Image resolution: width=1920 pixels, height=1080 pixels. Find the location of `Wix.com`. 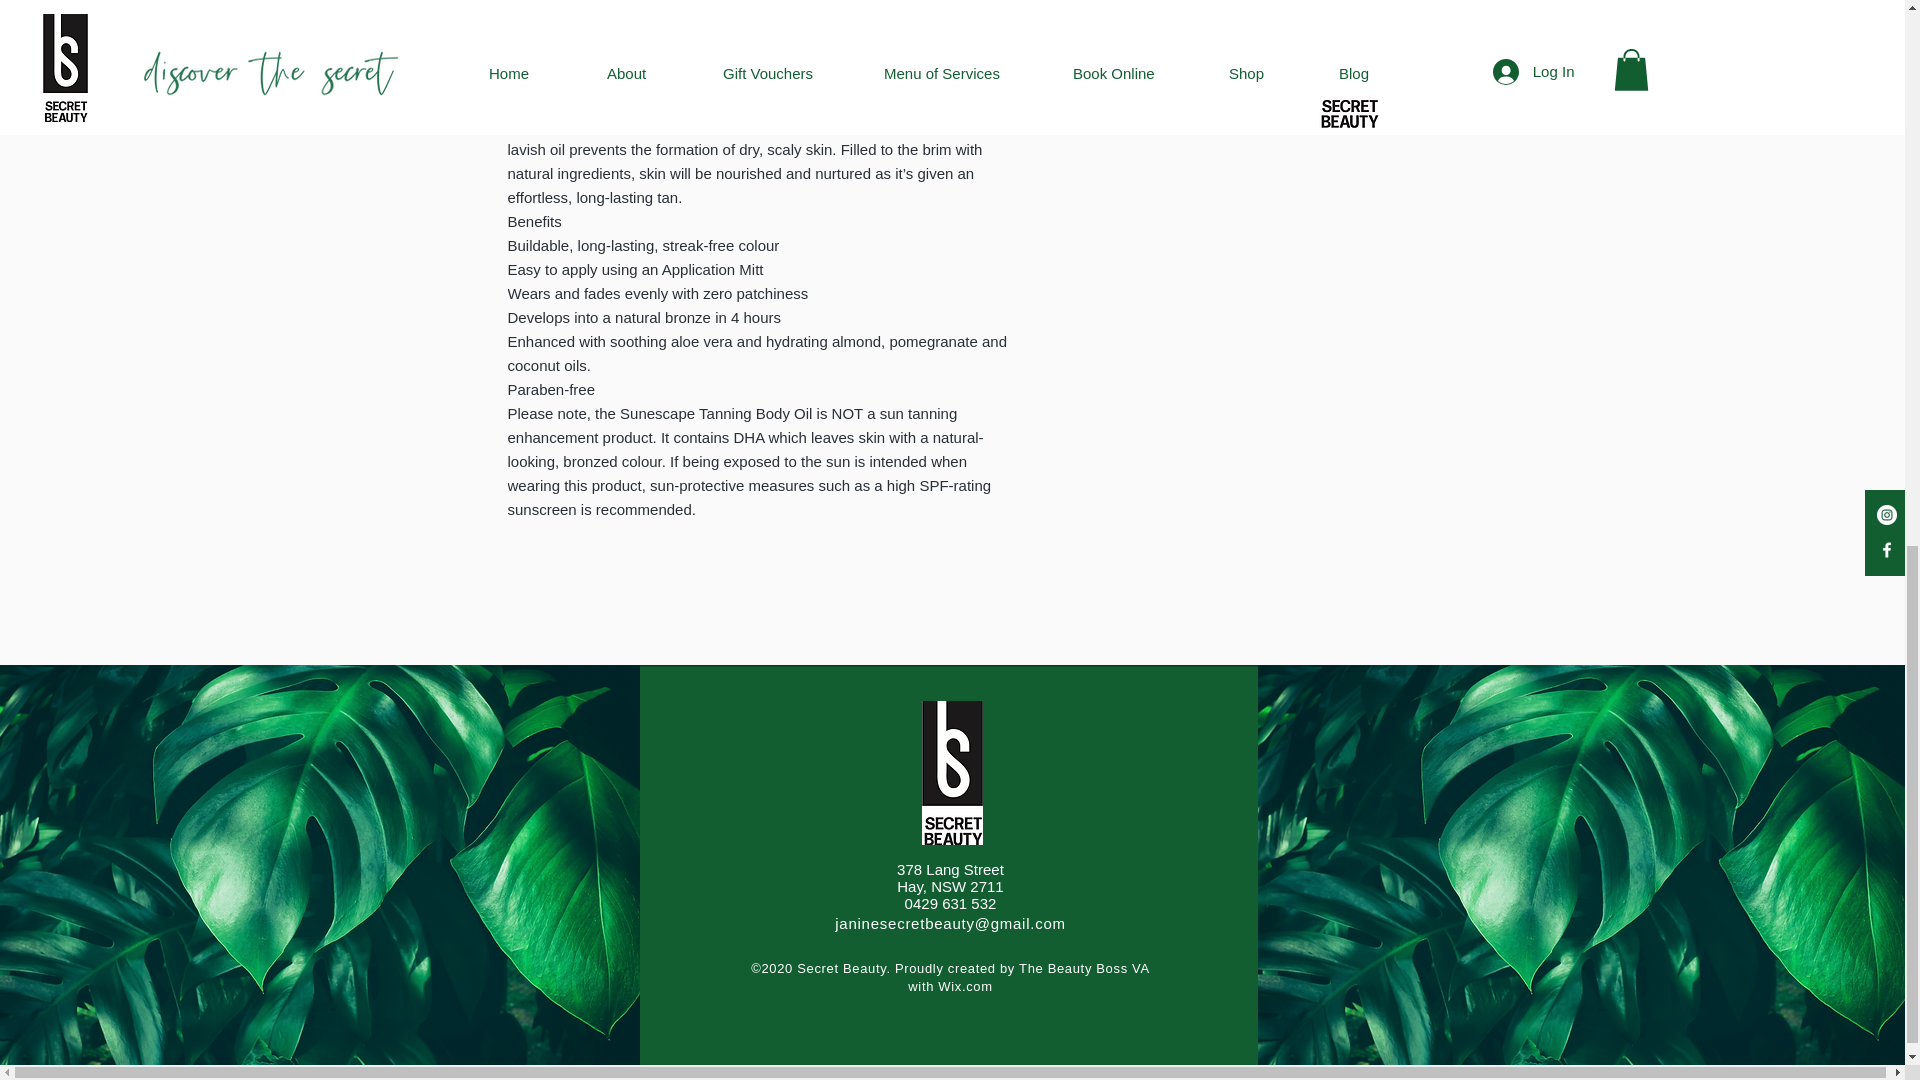

Wix.com is located at coordinates (965, 986).